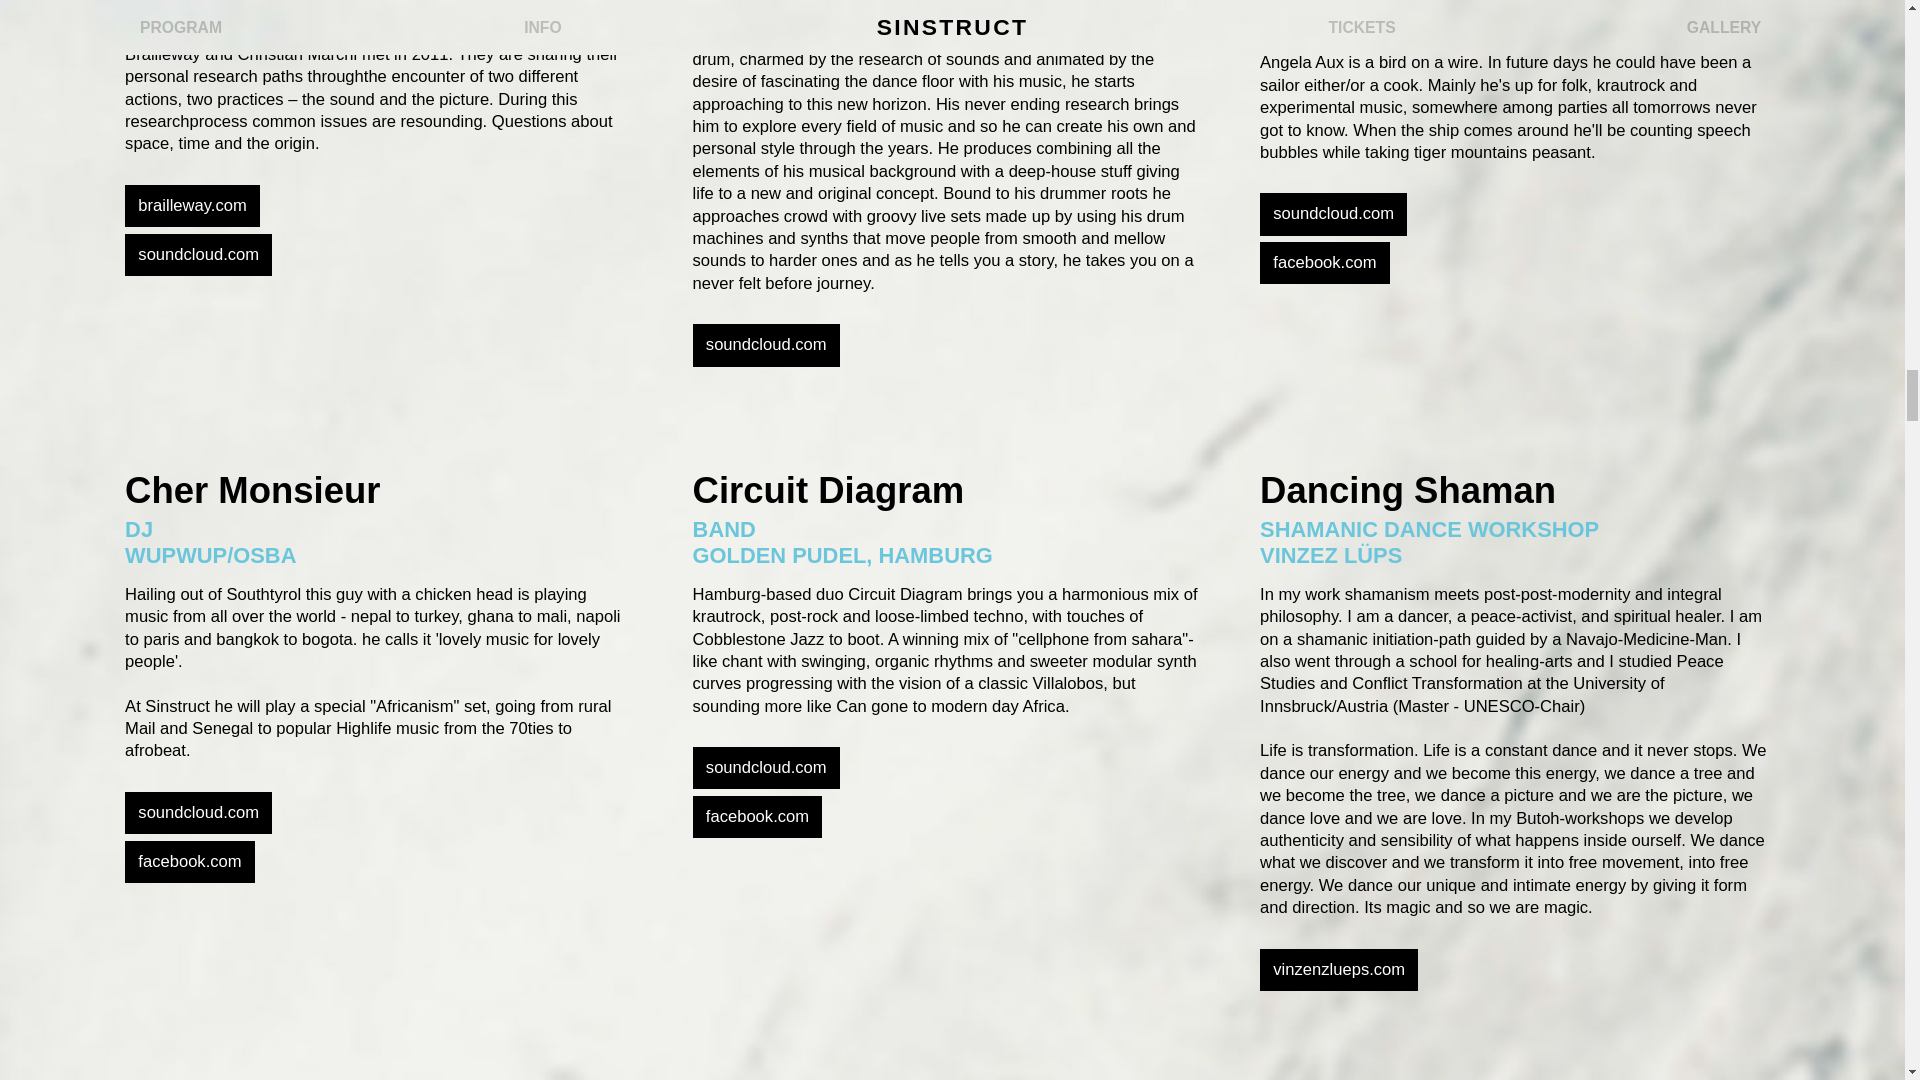 Image resolution: width=1920 pixels, height=1080 pixels. What do you see at coordinates (1333, 214) in the screenshot?
I see `soundcloud.com` at bounding box center [1333, 214].